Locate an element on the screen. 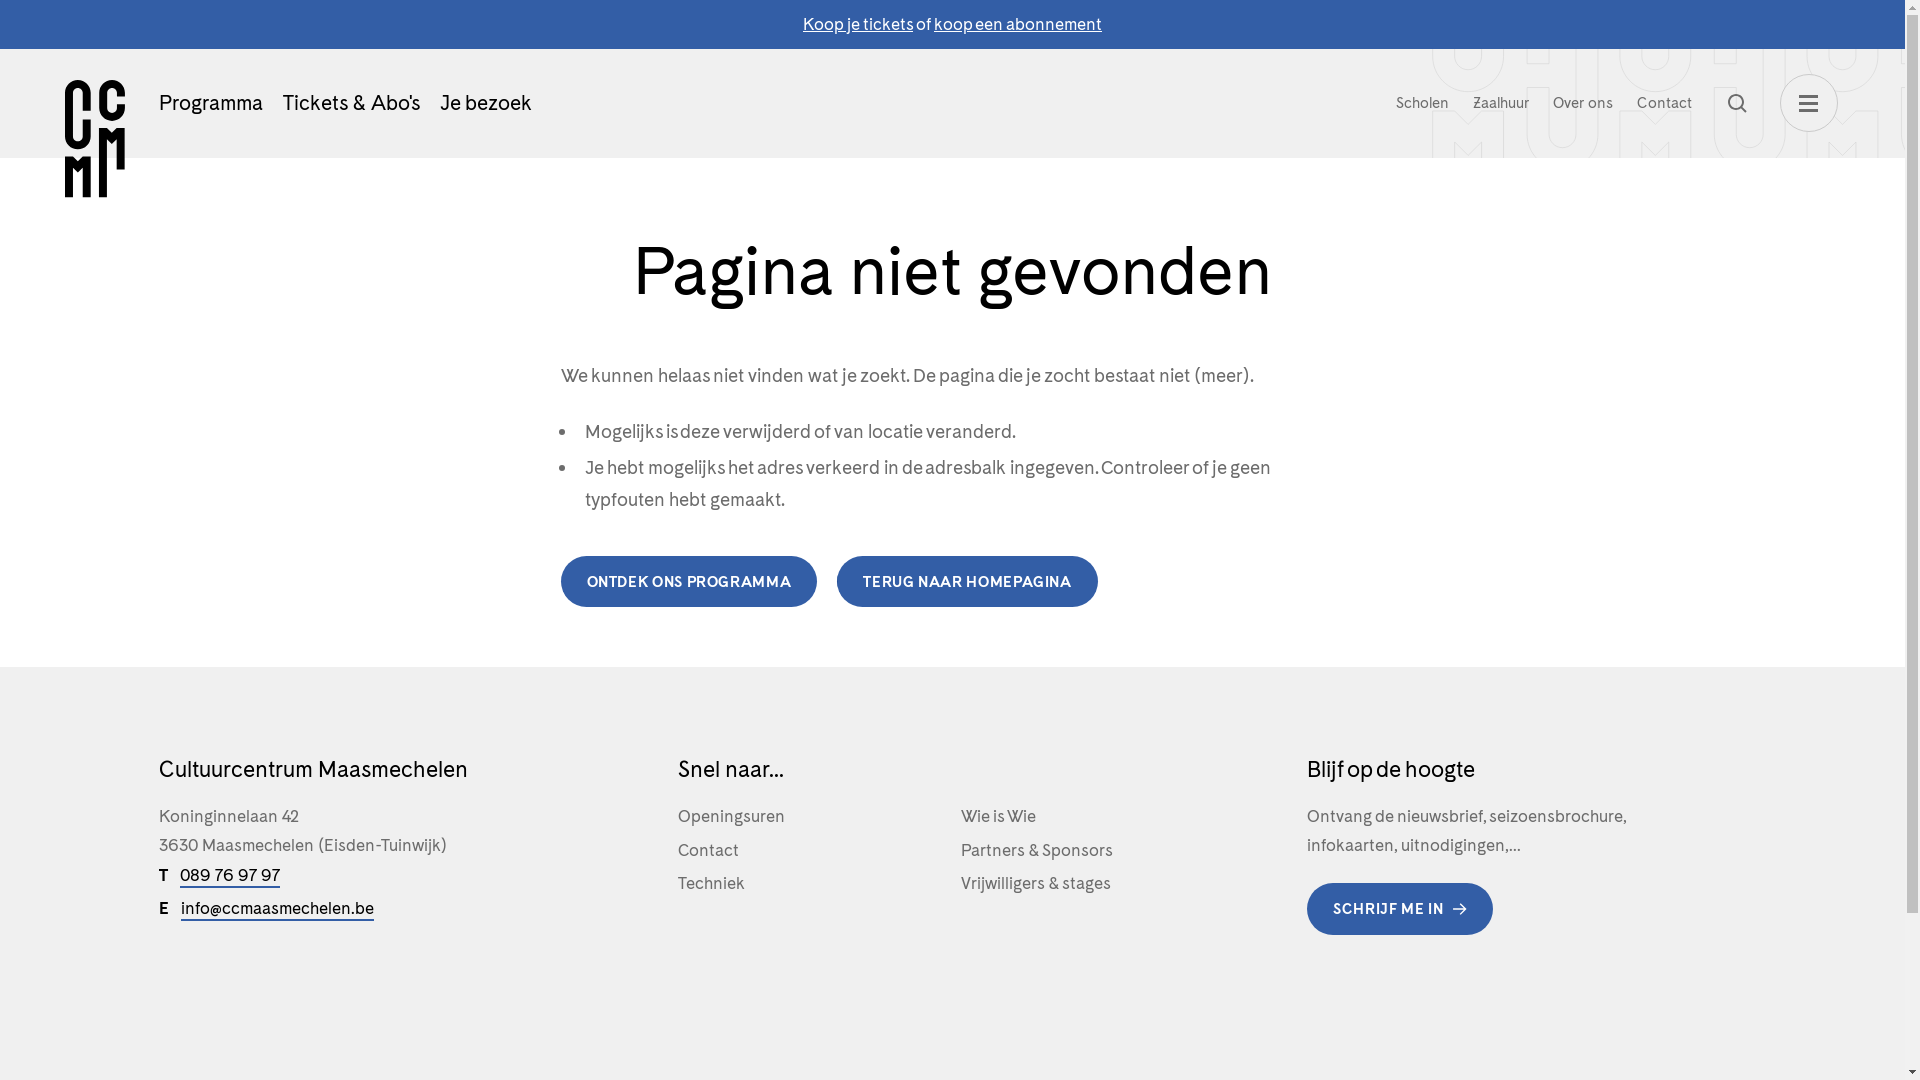 The width and height of the screenshot is (1920, 1080). TERUG NAAR HOMEPAGINA is located at coordinates (967, 582).